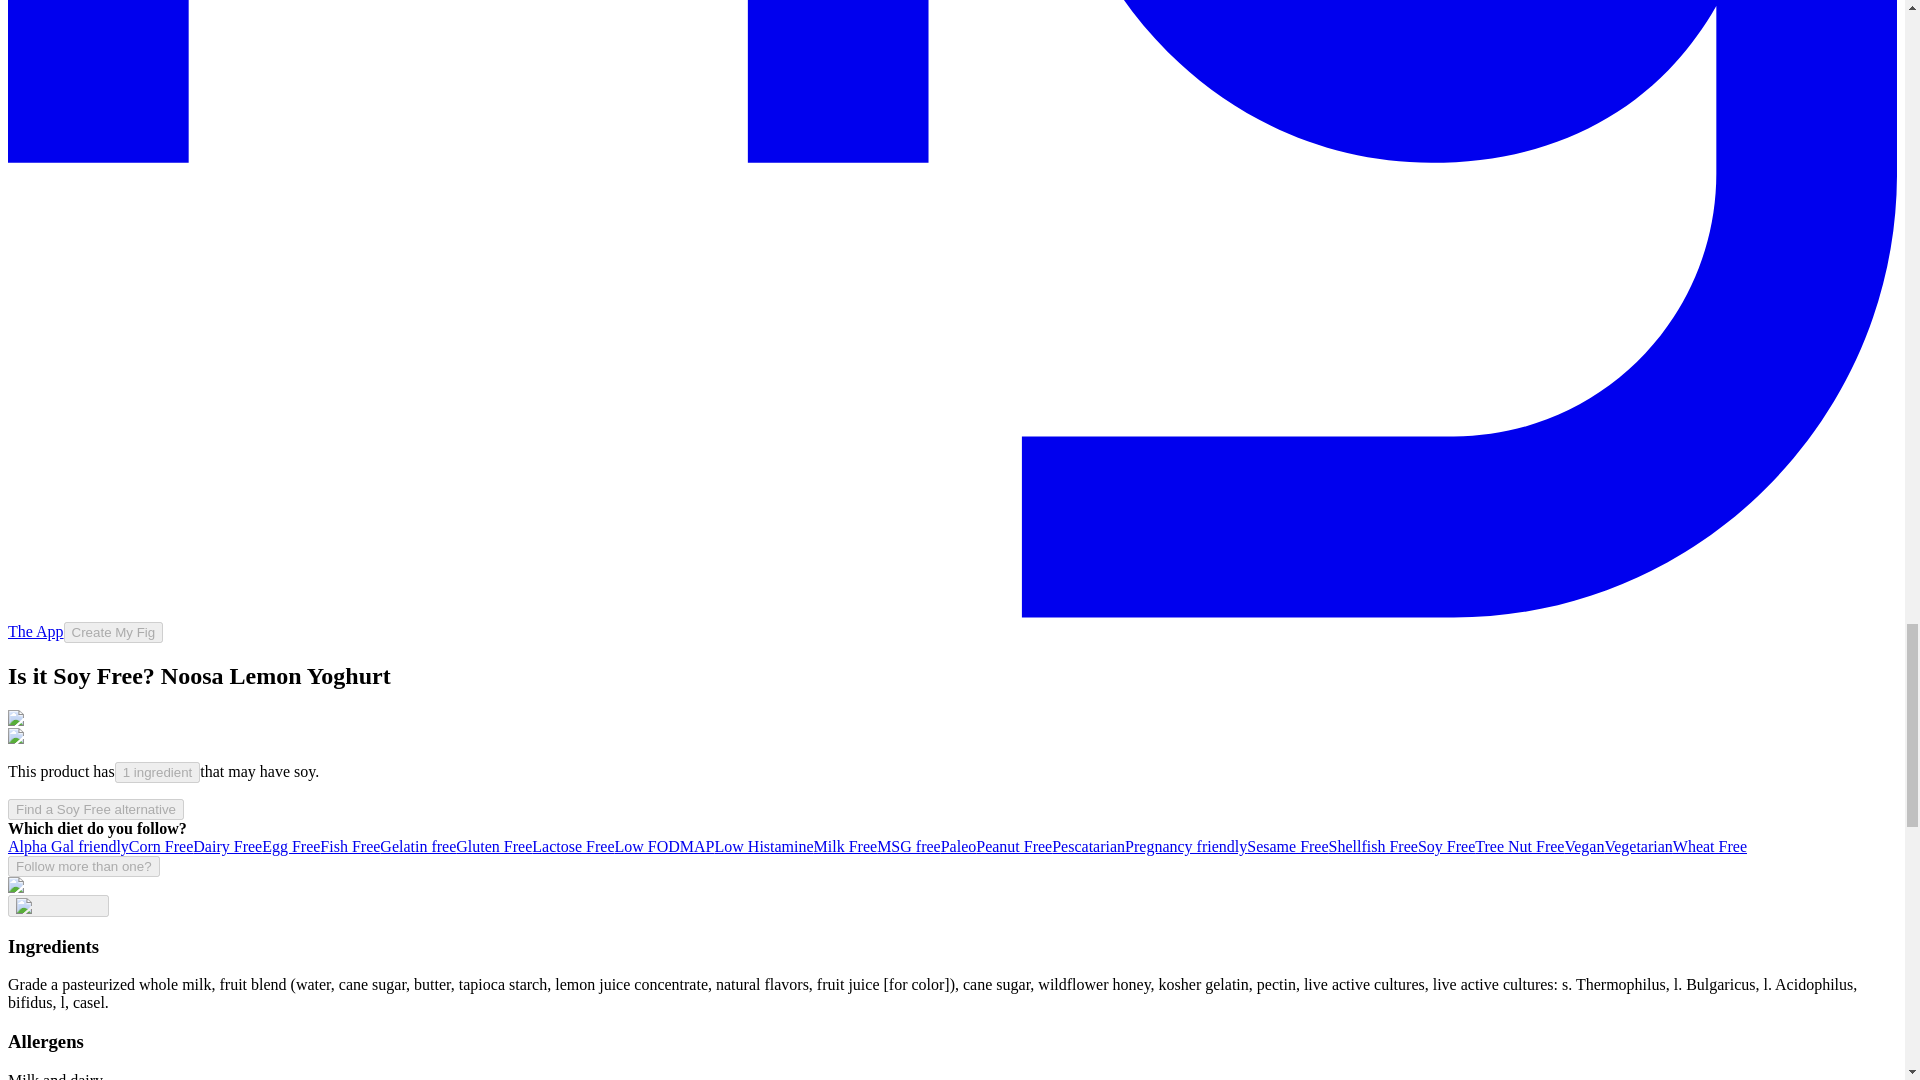  What do you see at coordinates (350, 846) in the screenshot?
I see `Fish Free` at bounding box center [350, 846].